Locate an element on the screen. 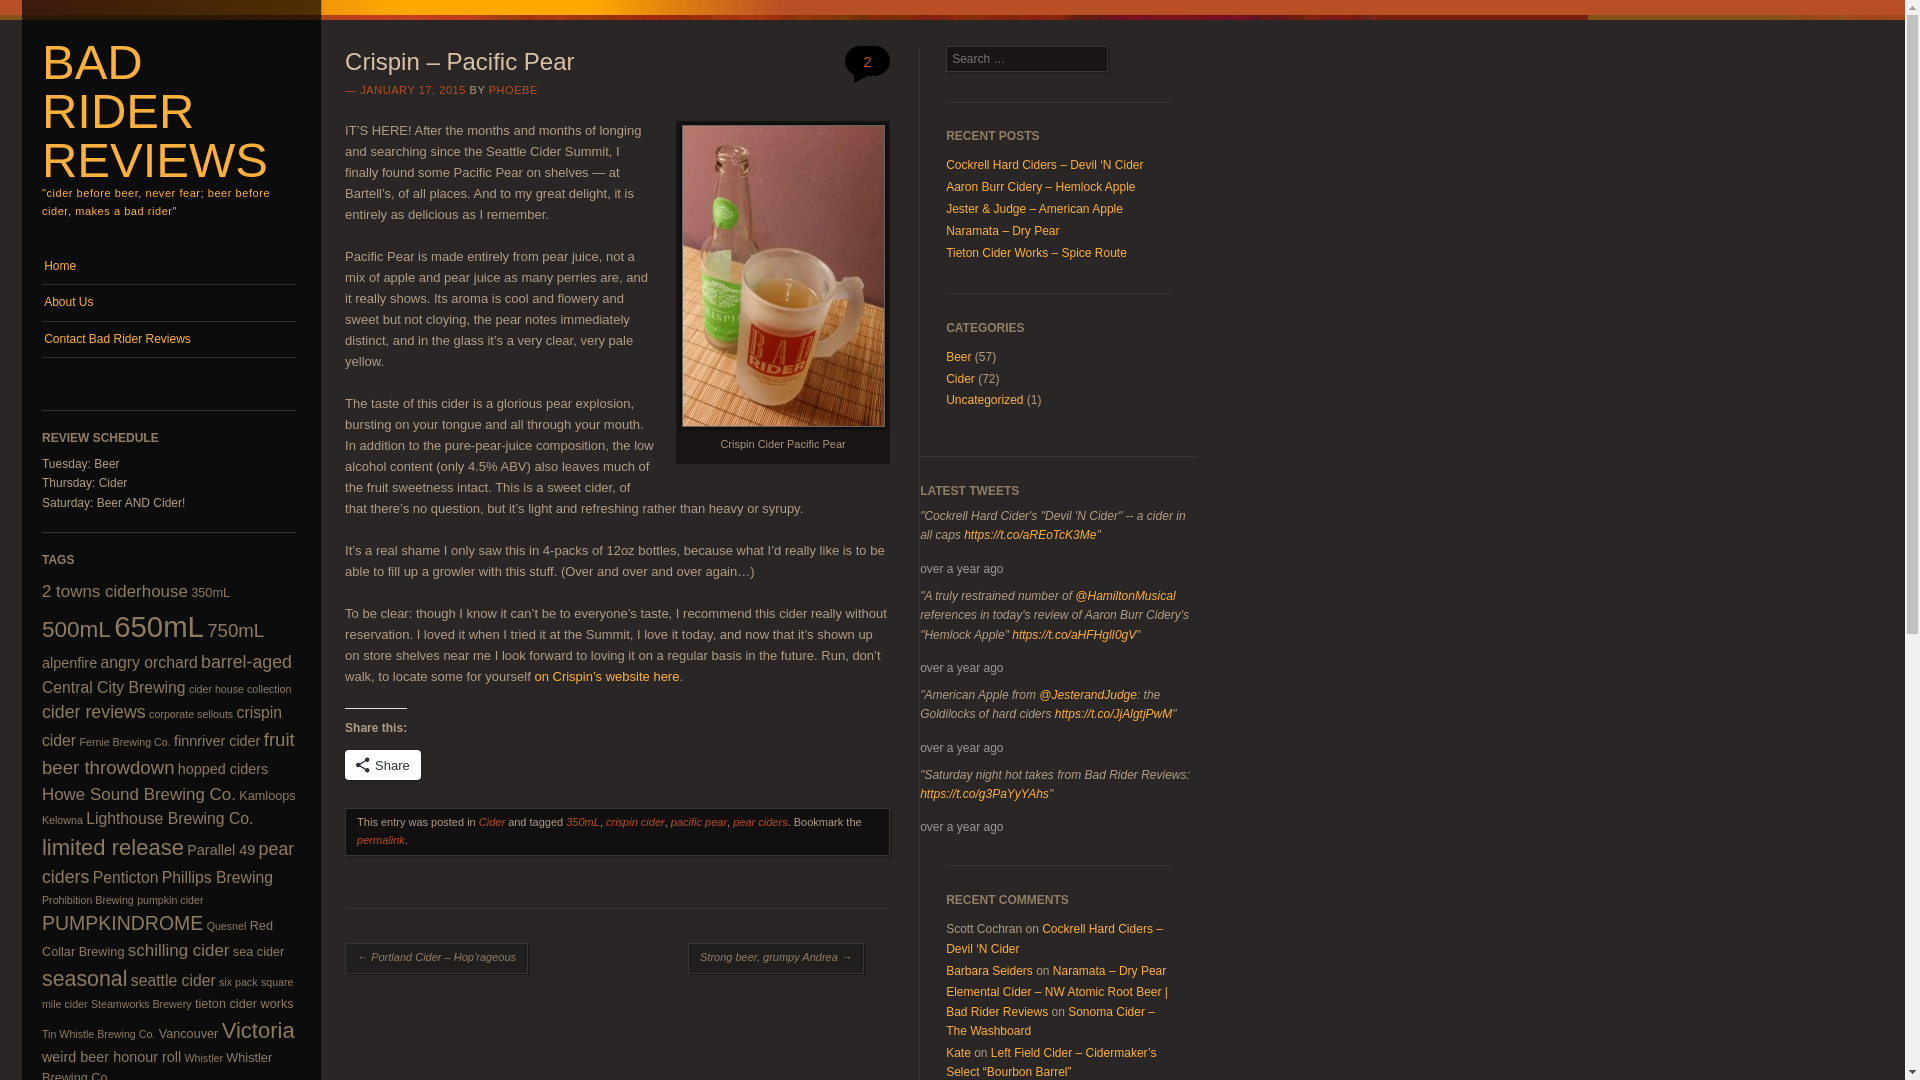 The image size is (1920, 1080). 350mL is located at coordinates (210, 593).